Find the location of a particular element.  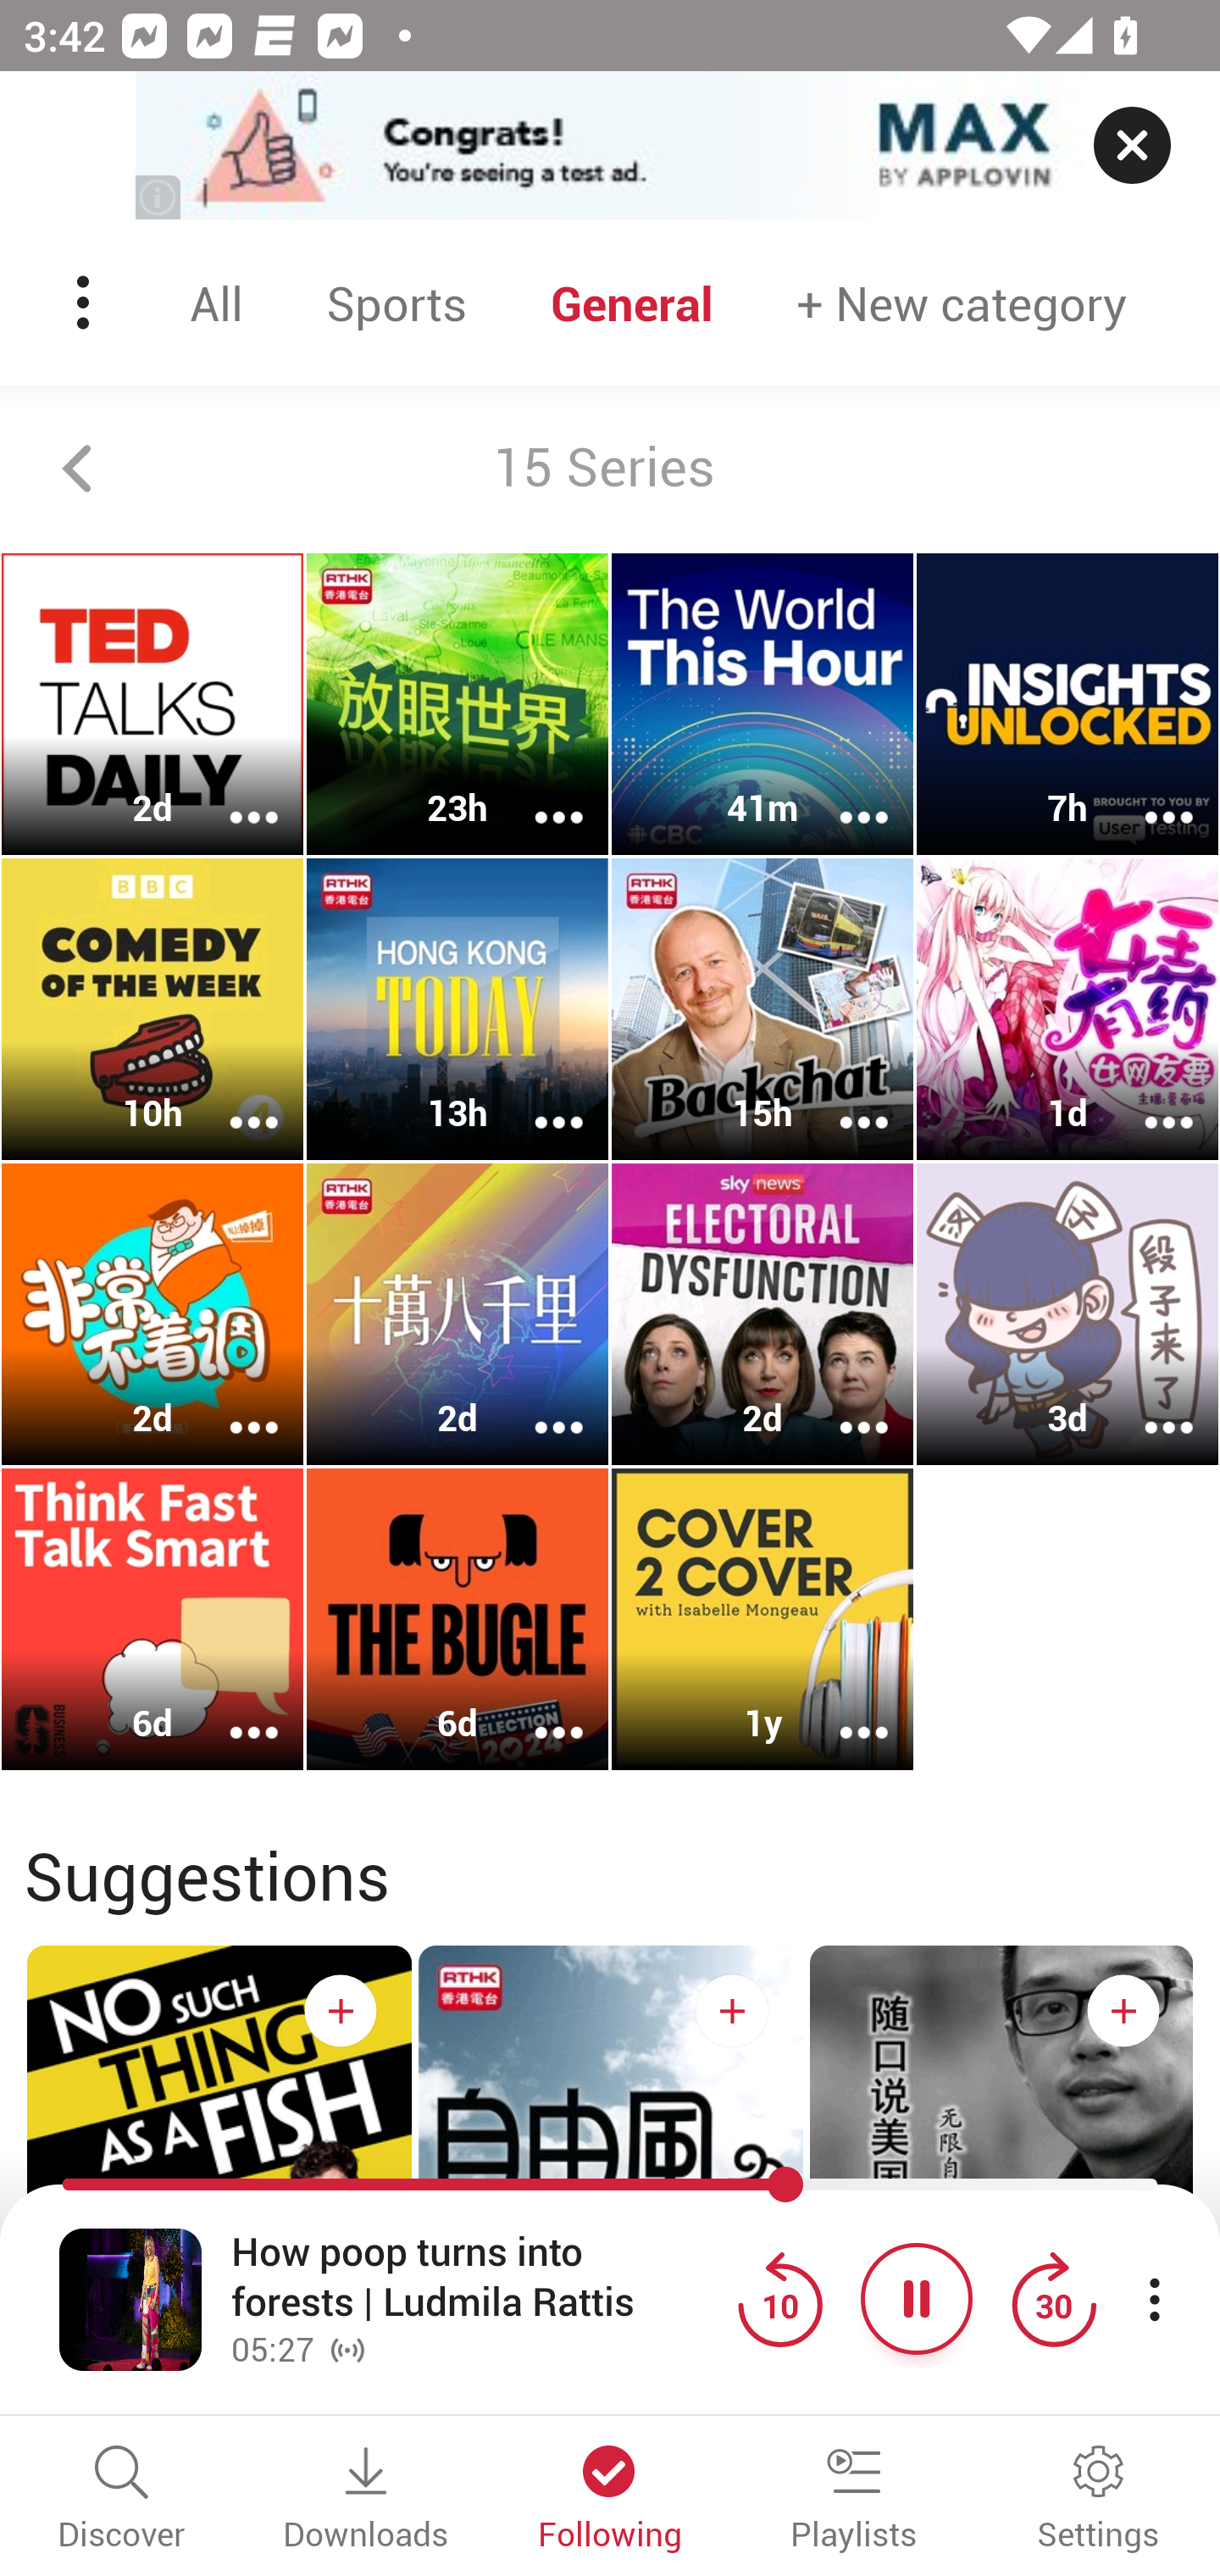

More options is located at coordinates (842, 1406).